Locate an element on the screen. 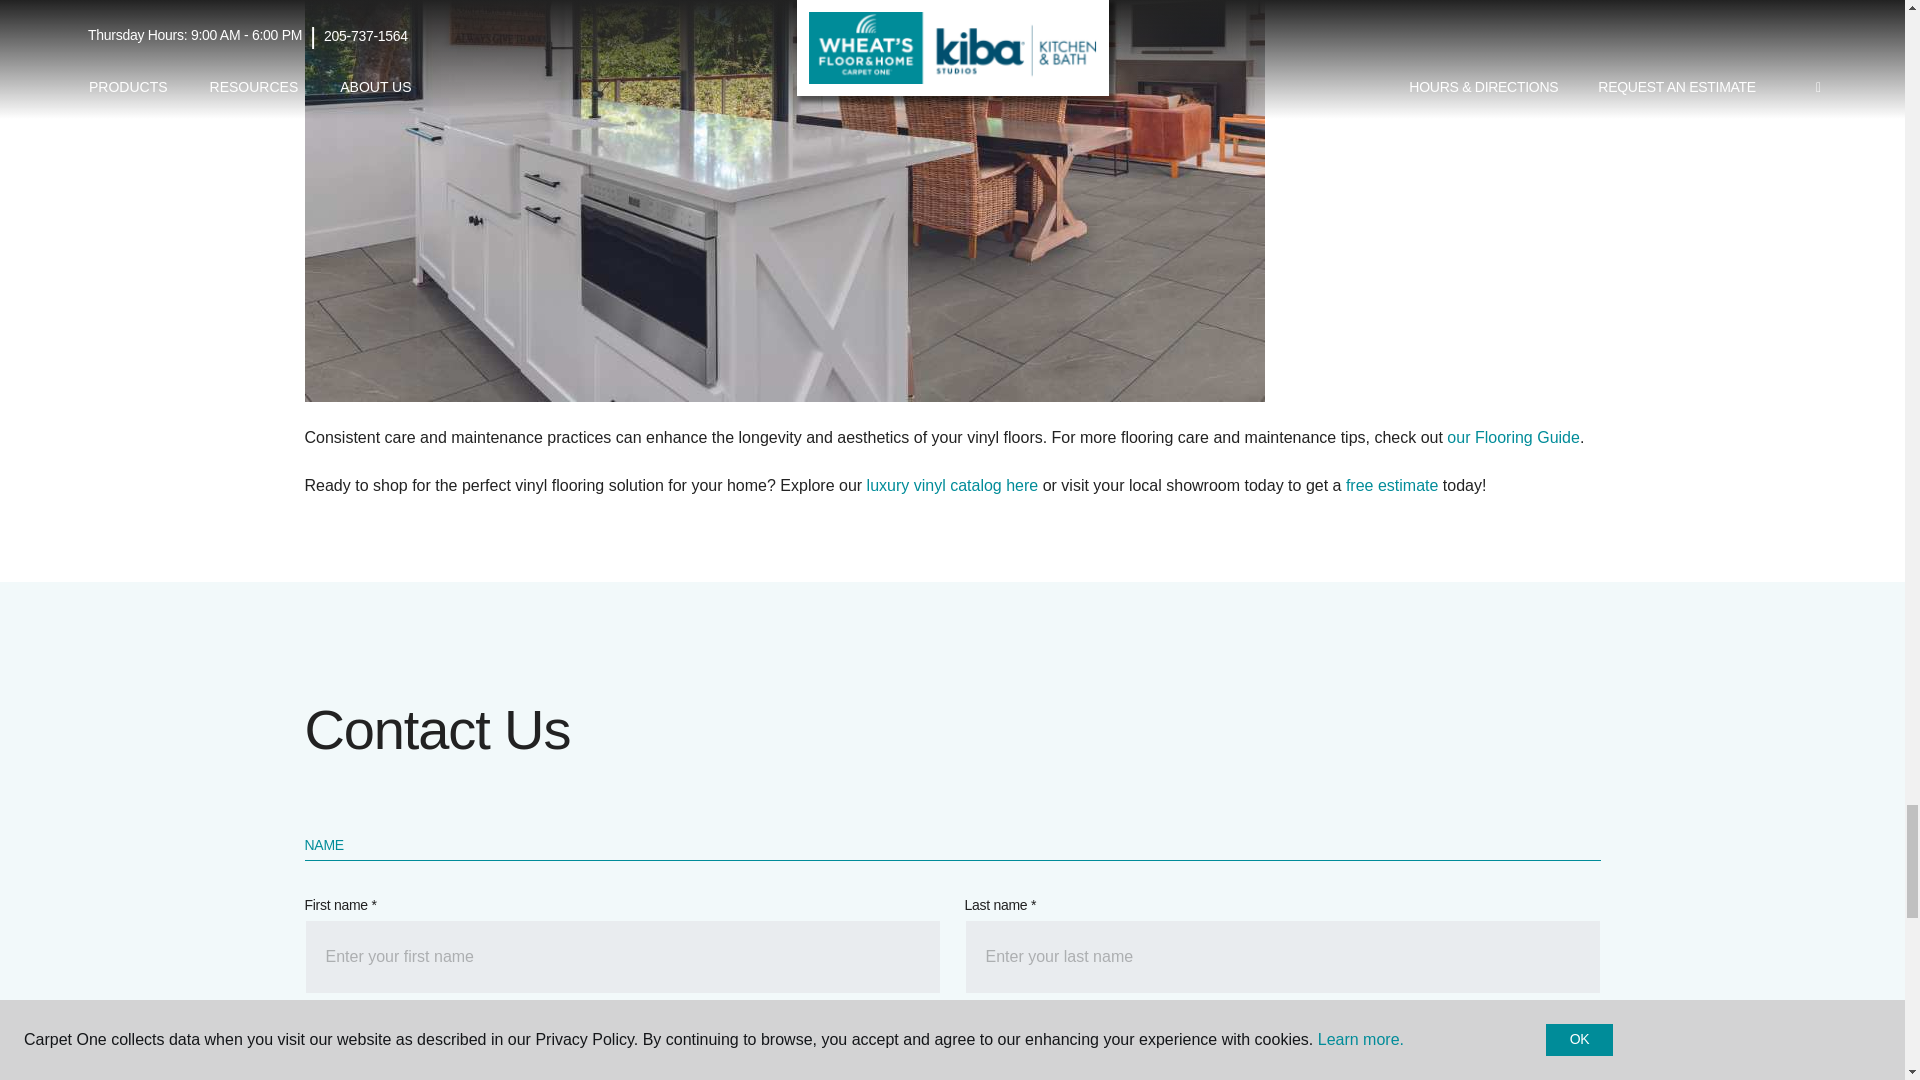 This screenshot has height=1080, width=1920. LastName is located at coordinates (1281, 956).